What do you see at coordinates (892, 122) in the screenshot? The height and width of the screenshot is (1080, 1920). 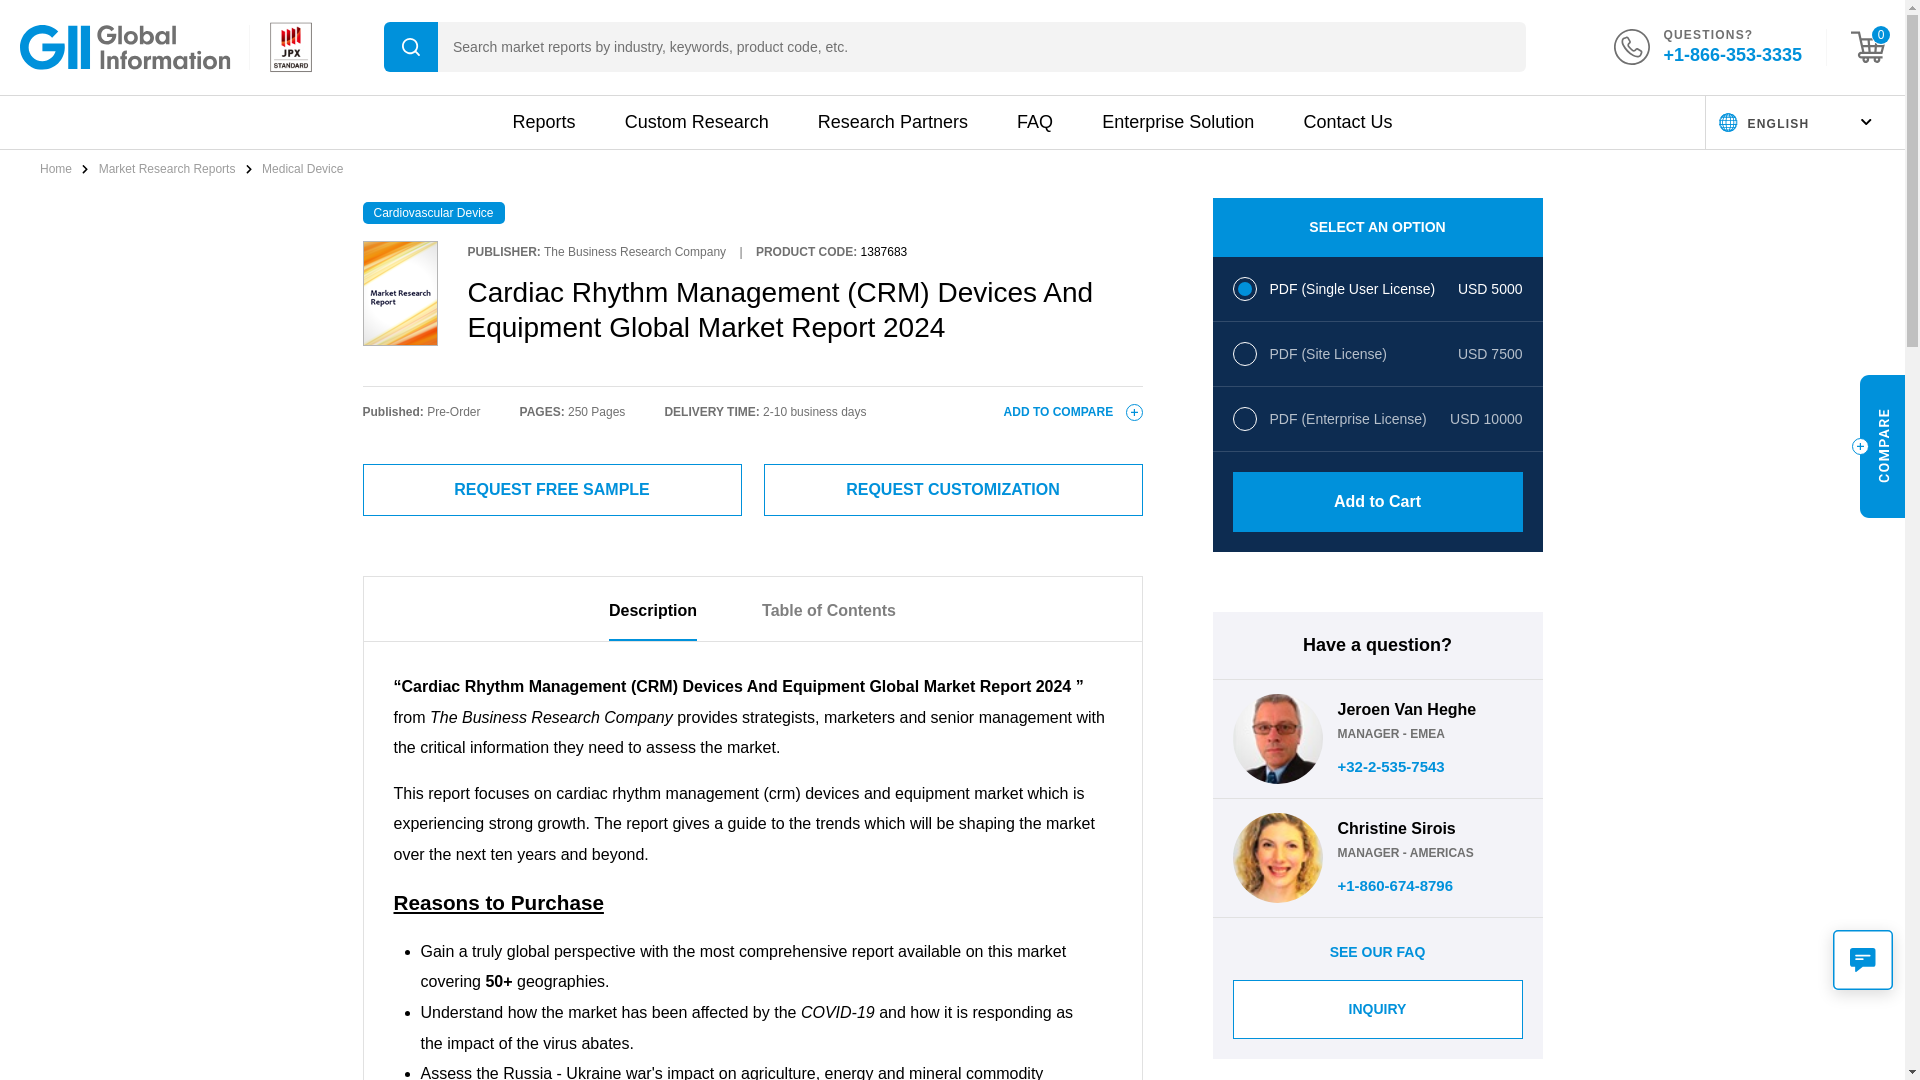 I see `Research Partners` at bounding box center [892, 122].